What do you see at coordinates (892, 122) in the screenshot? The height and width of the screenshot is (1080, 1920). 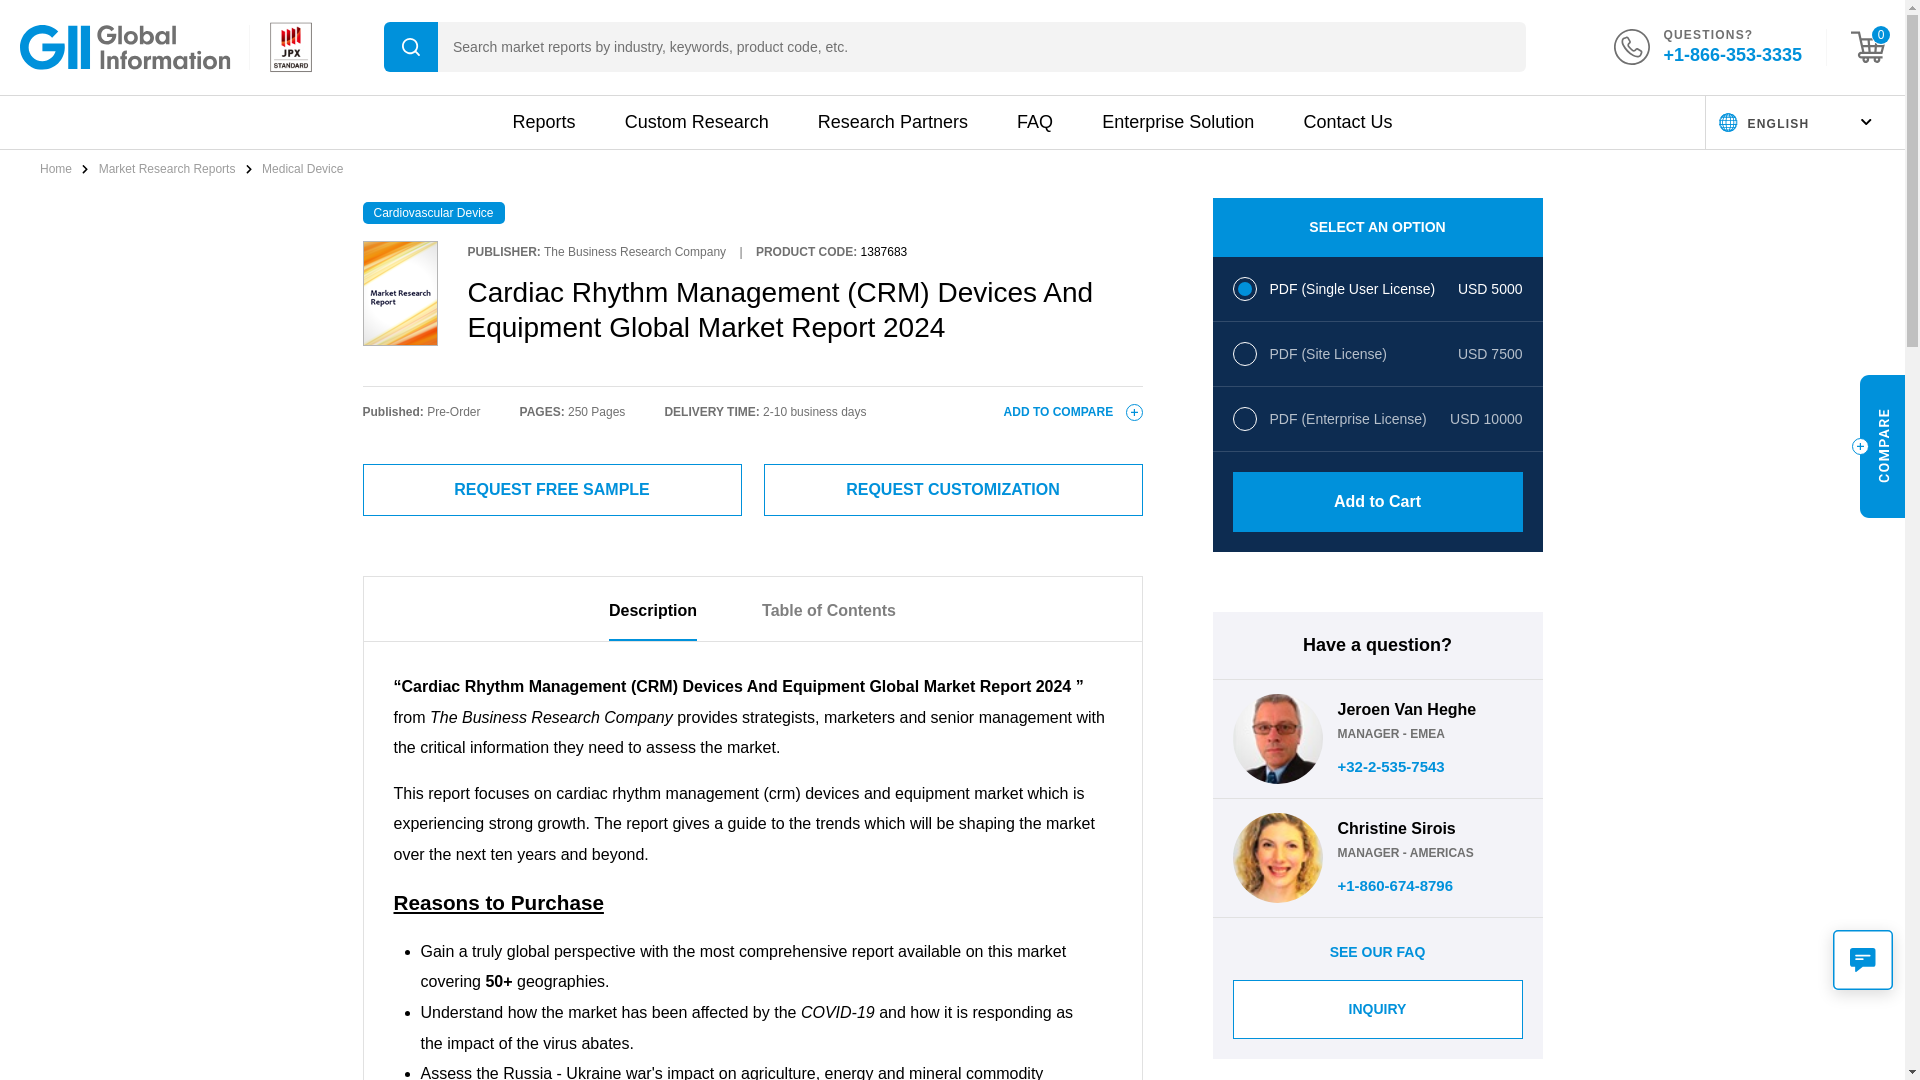 I see `Research Partners` at bounding box center [892, 122].